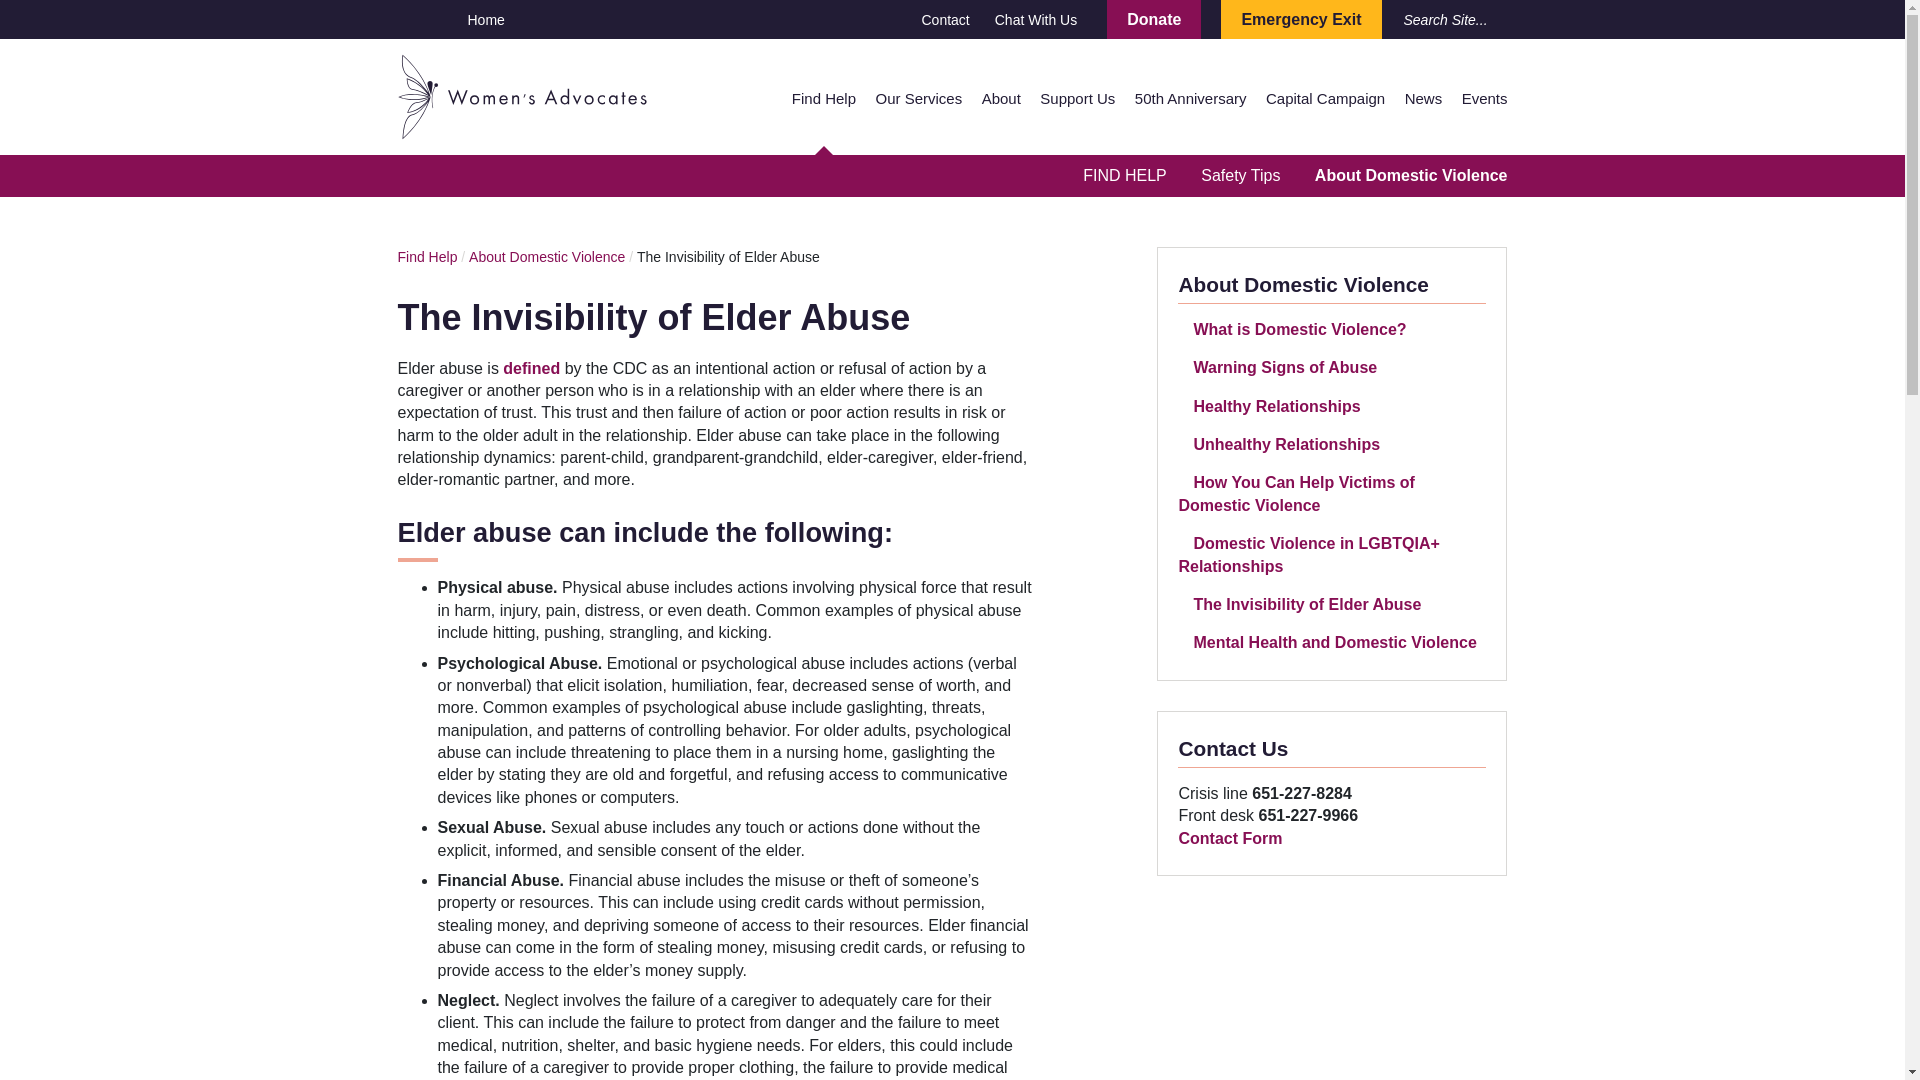 This screenshot has width=1920, height=1080. Describe the element at coordinates (442, 18) in the screenshot. I see `Twitter` at that location.